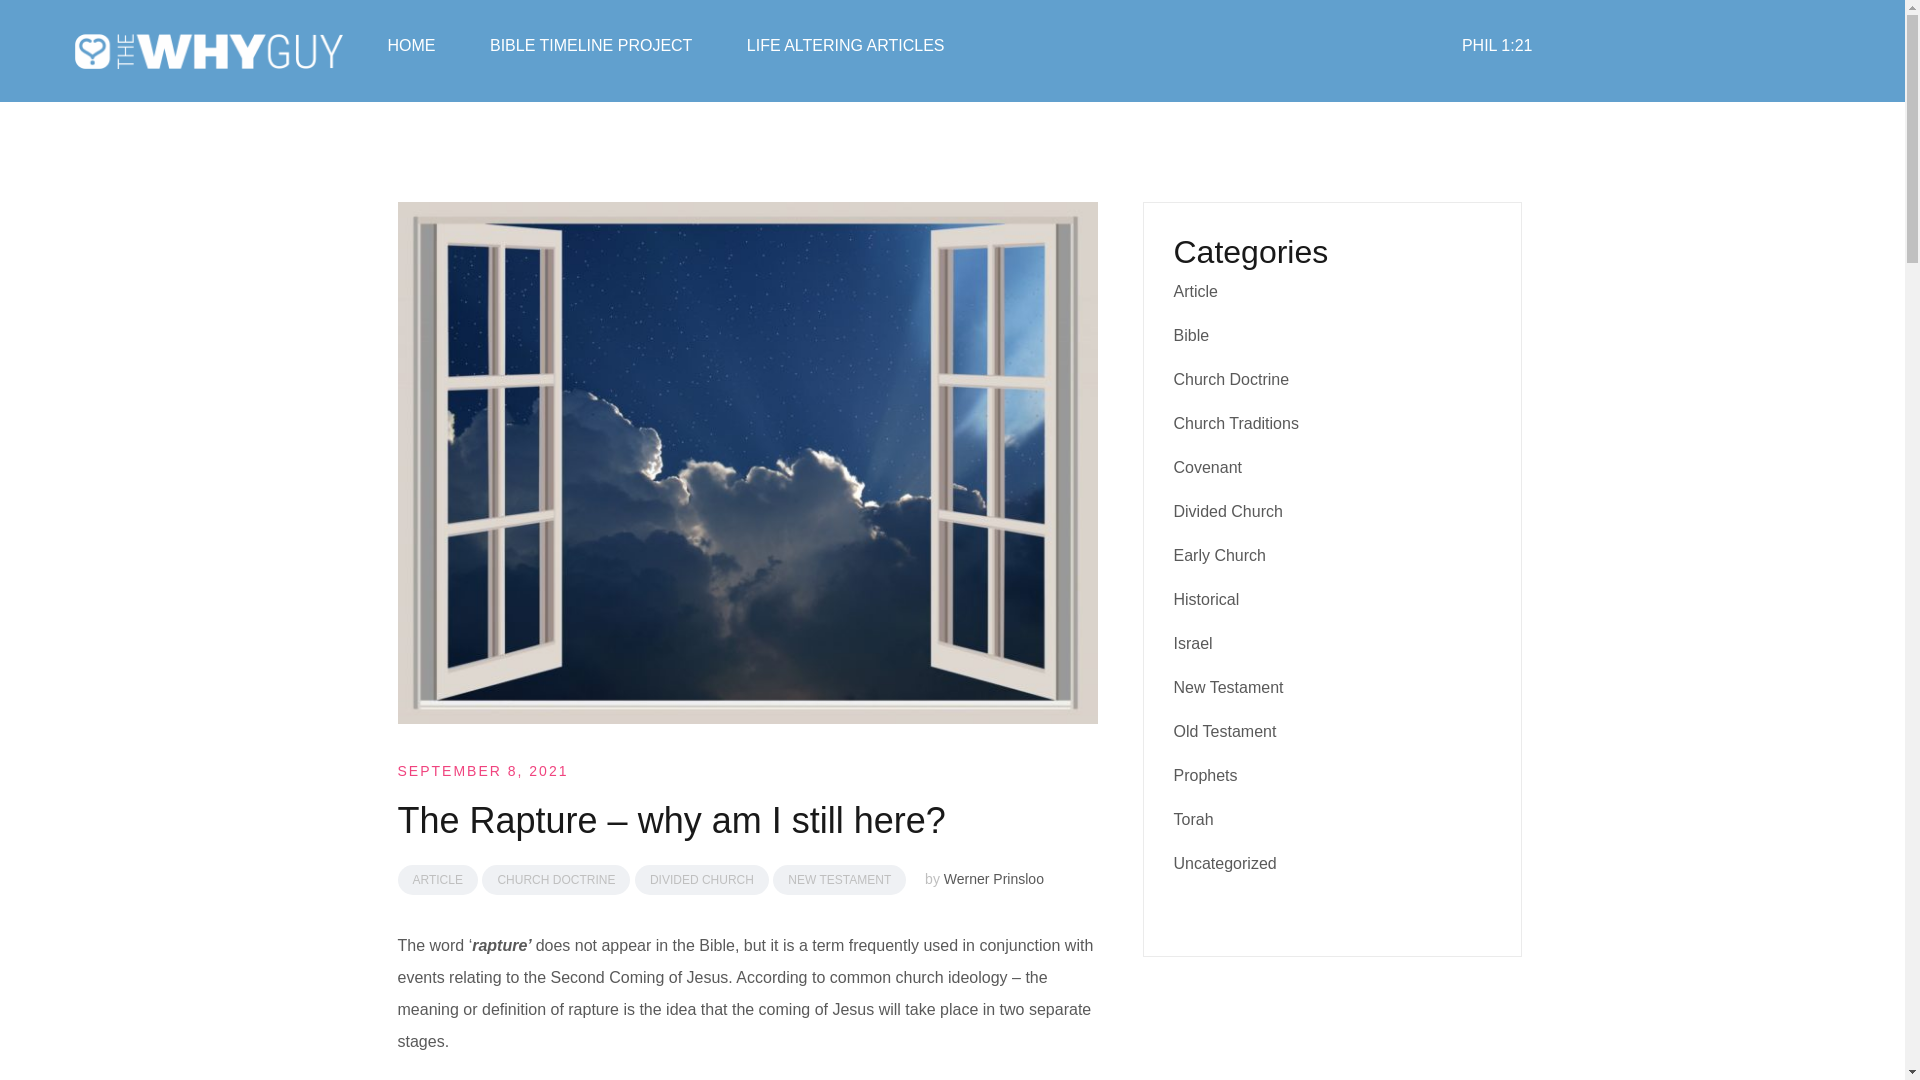 Image resolution: width=1920 pixels, height=1080 pixels. I want to click on HOME, so click(411, 46).